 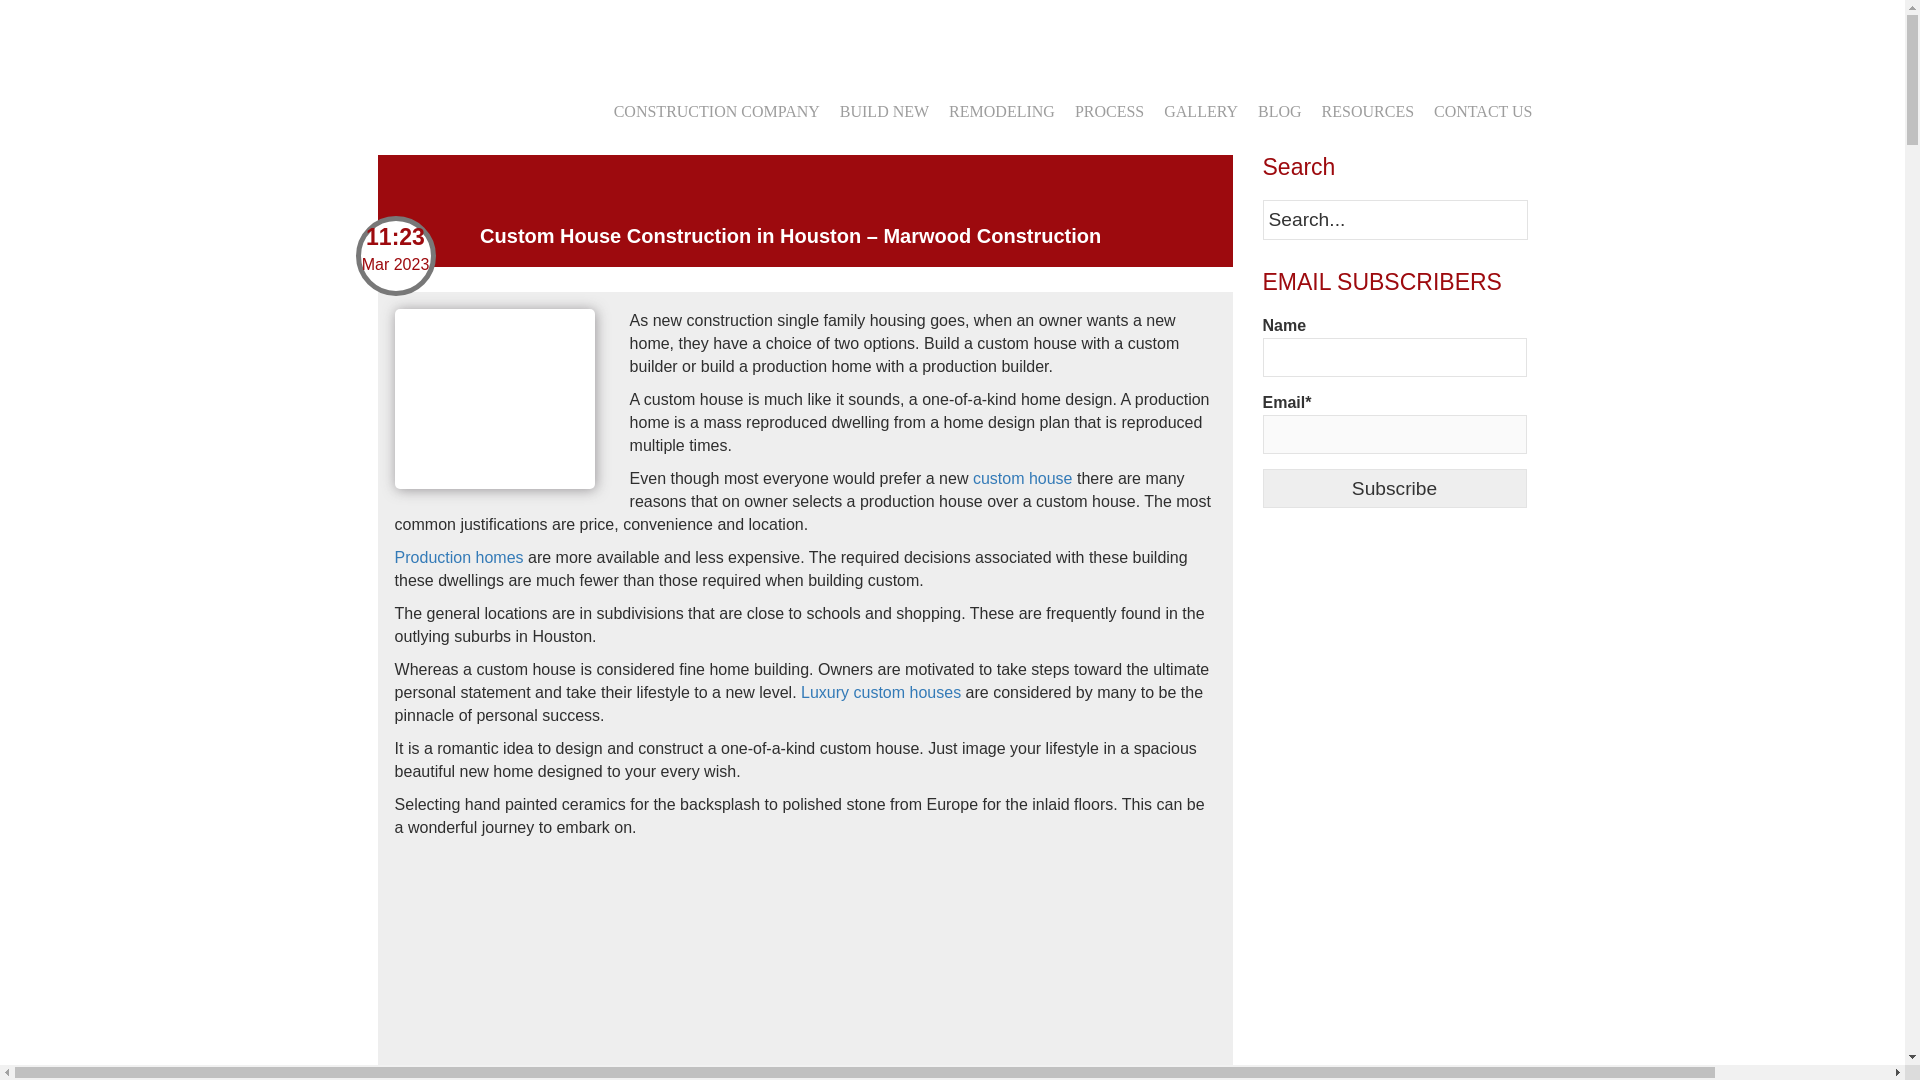 I want to click on REMODELING, so click(x=1002, y=110).